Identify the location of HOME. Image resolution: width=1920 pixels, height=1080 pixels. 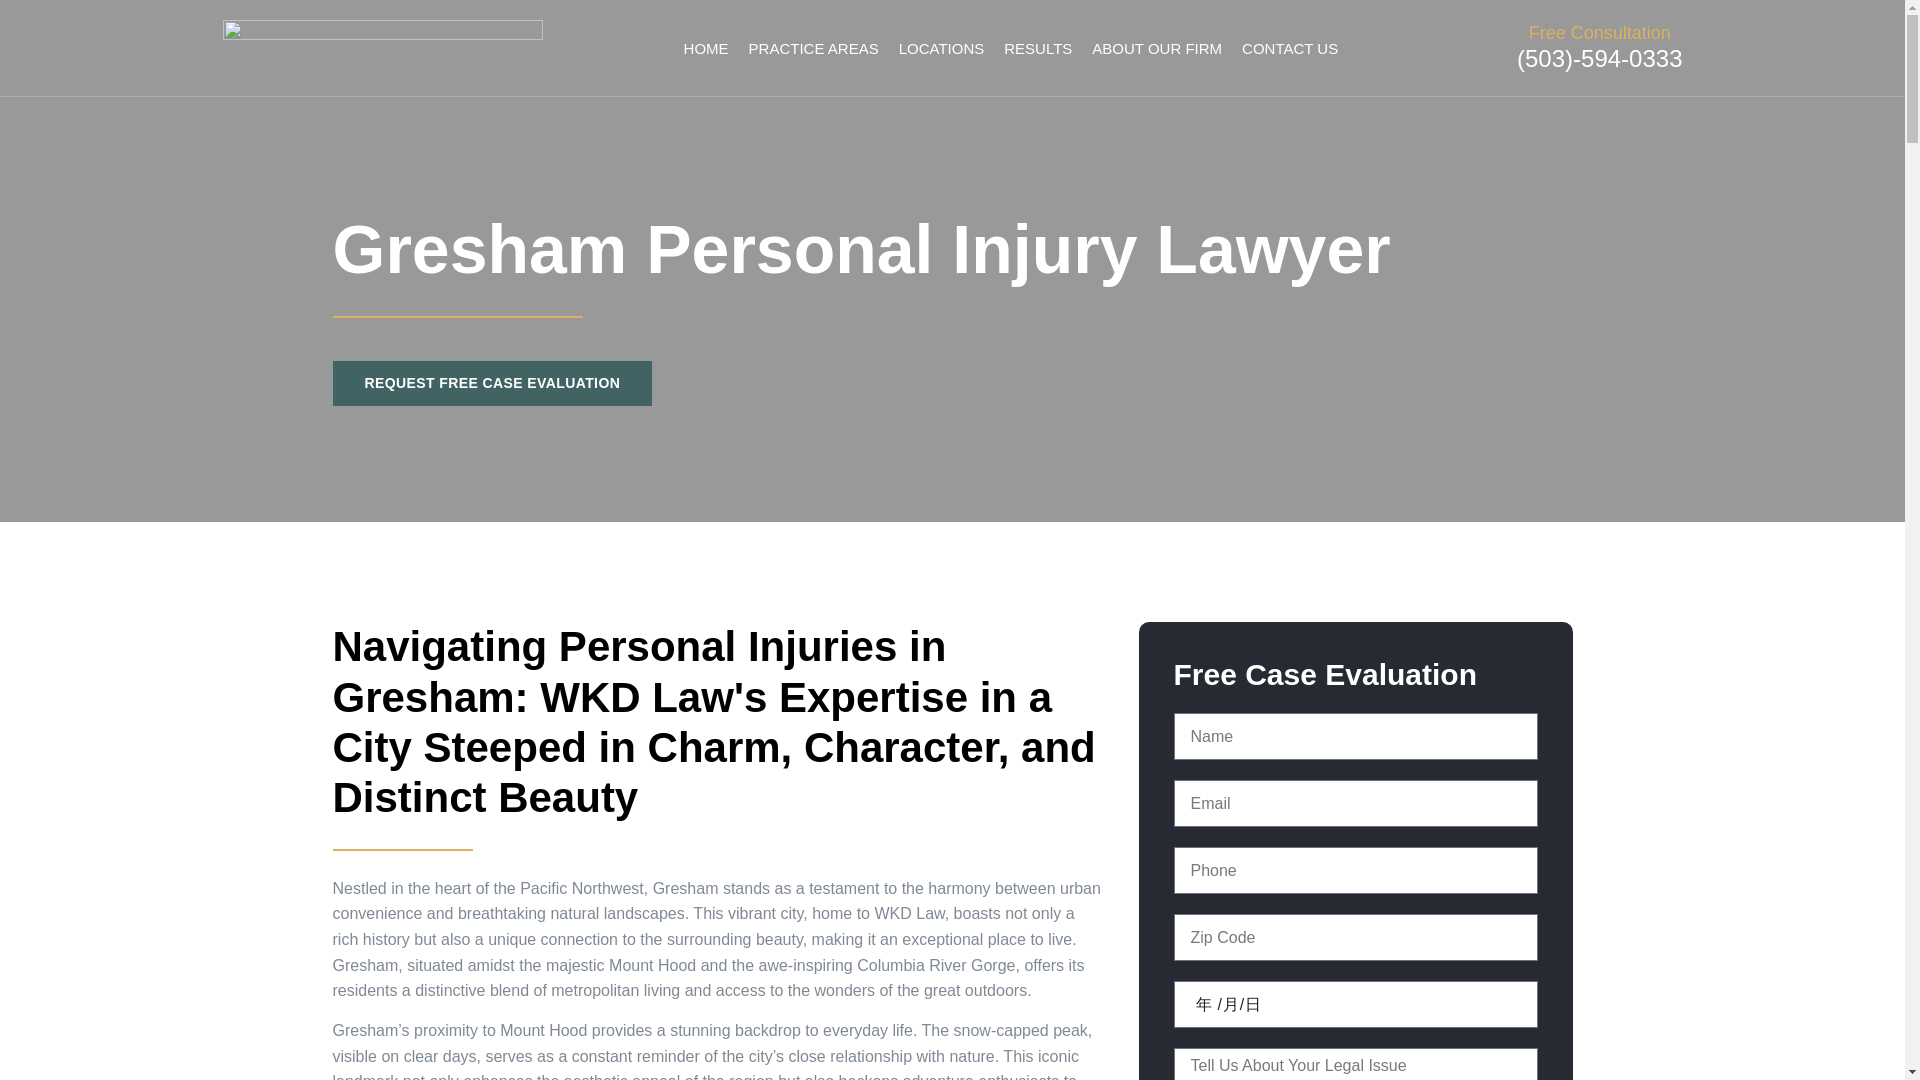
(706, 48).